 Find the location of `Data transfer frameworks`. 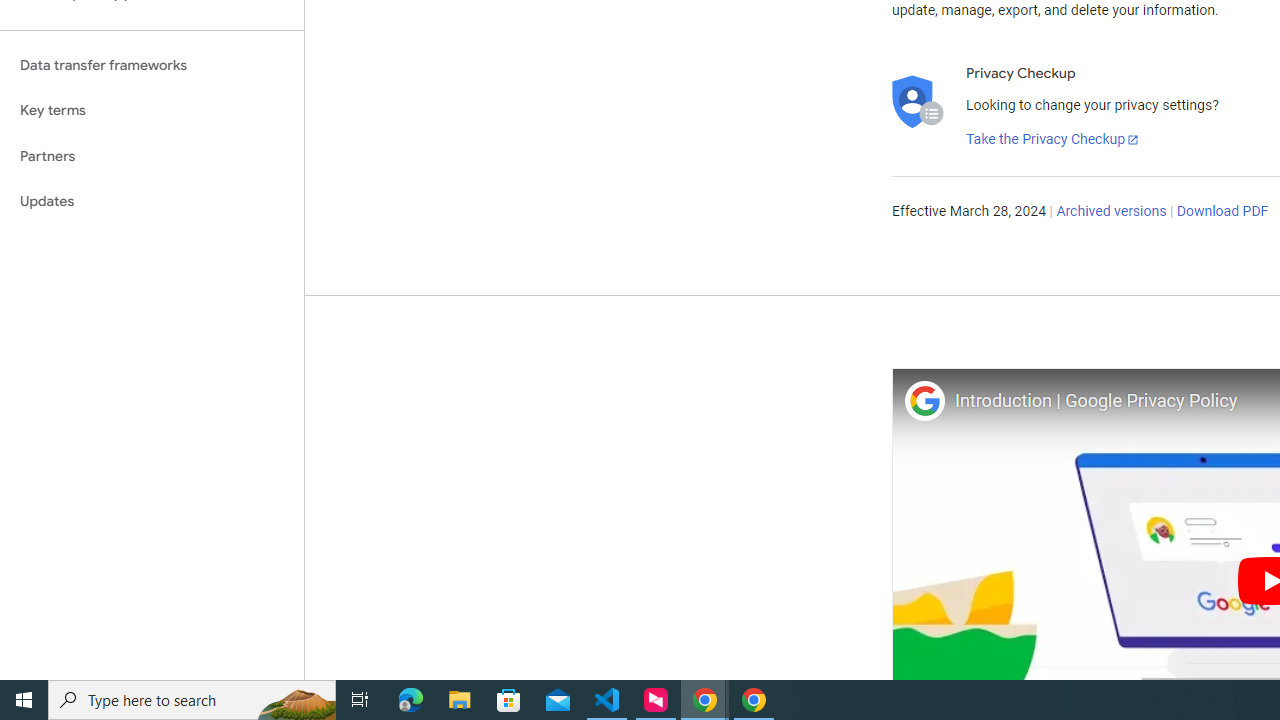

Data transfer frameworks is located at coordinates (152, 65).